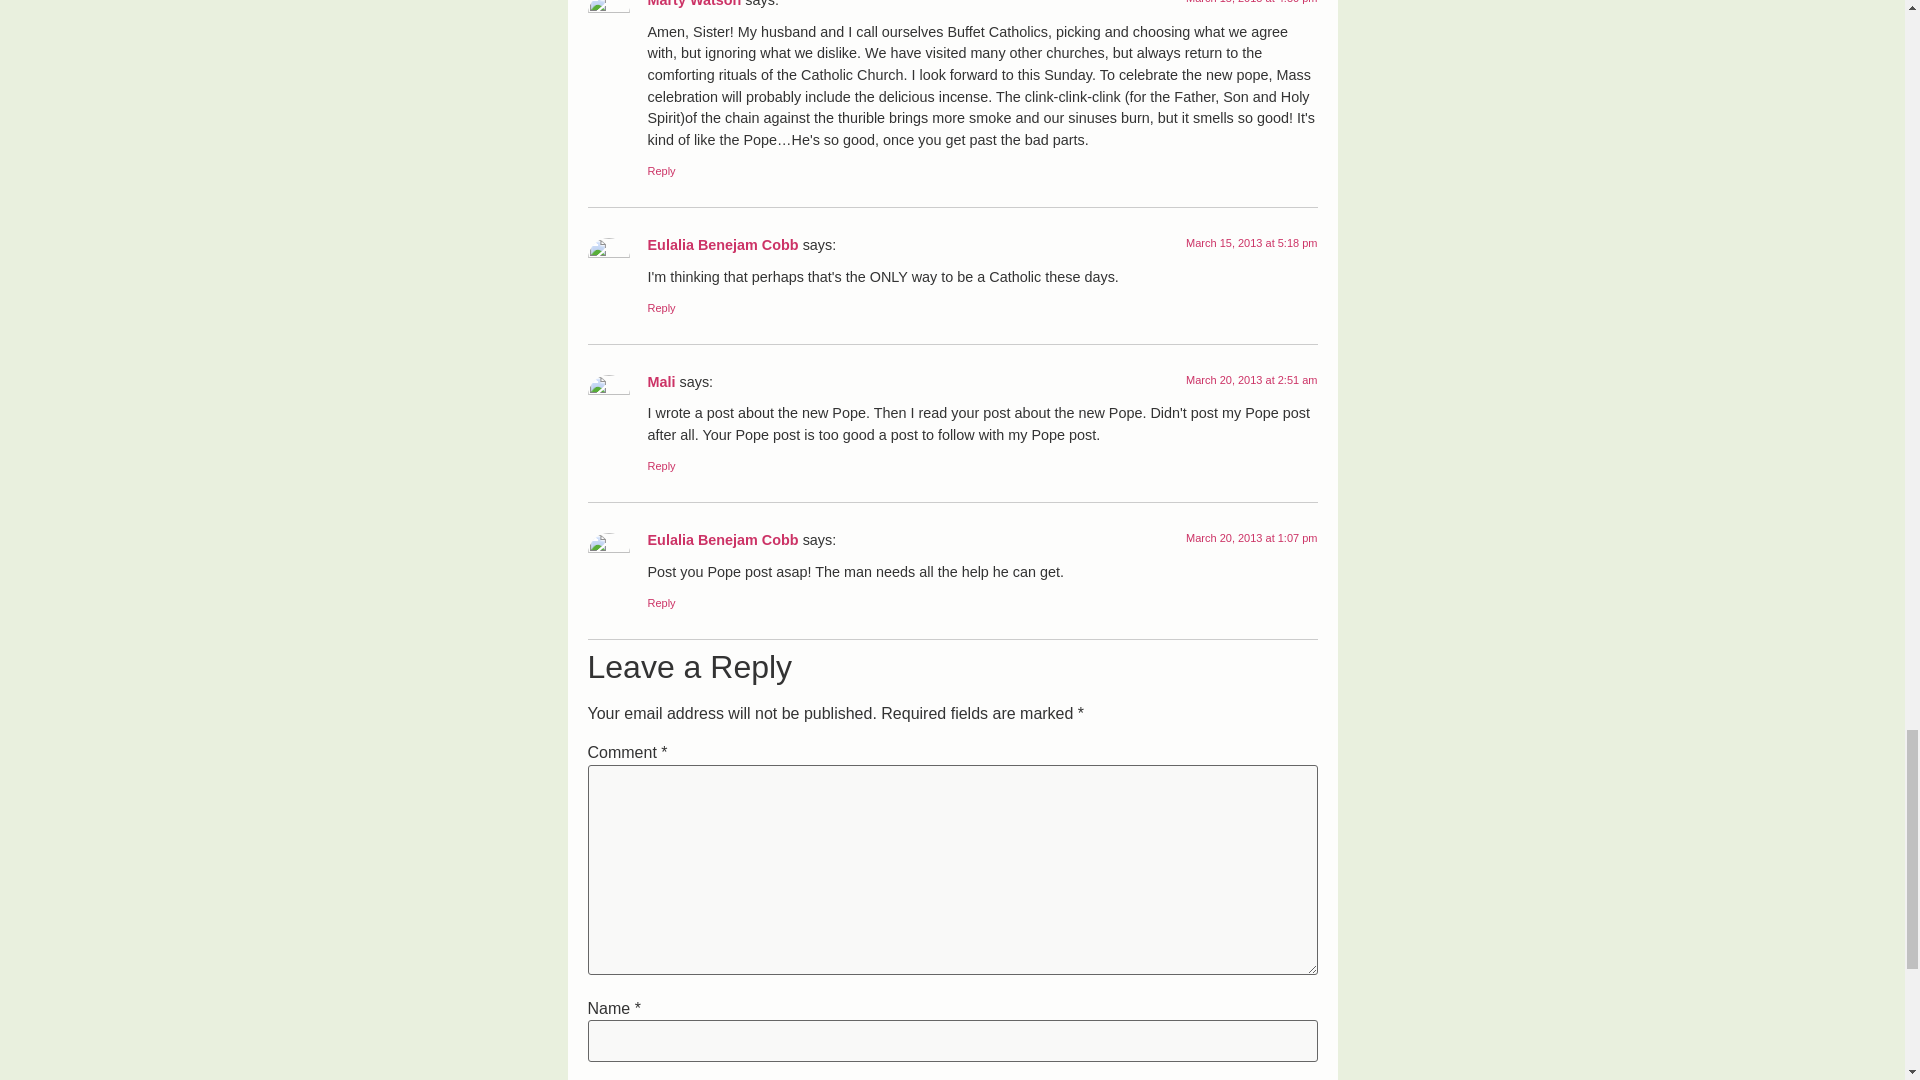 The image size is (1920, 1080). I want to click on Reply, so click(662, 603).